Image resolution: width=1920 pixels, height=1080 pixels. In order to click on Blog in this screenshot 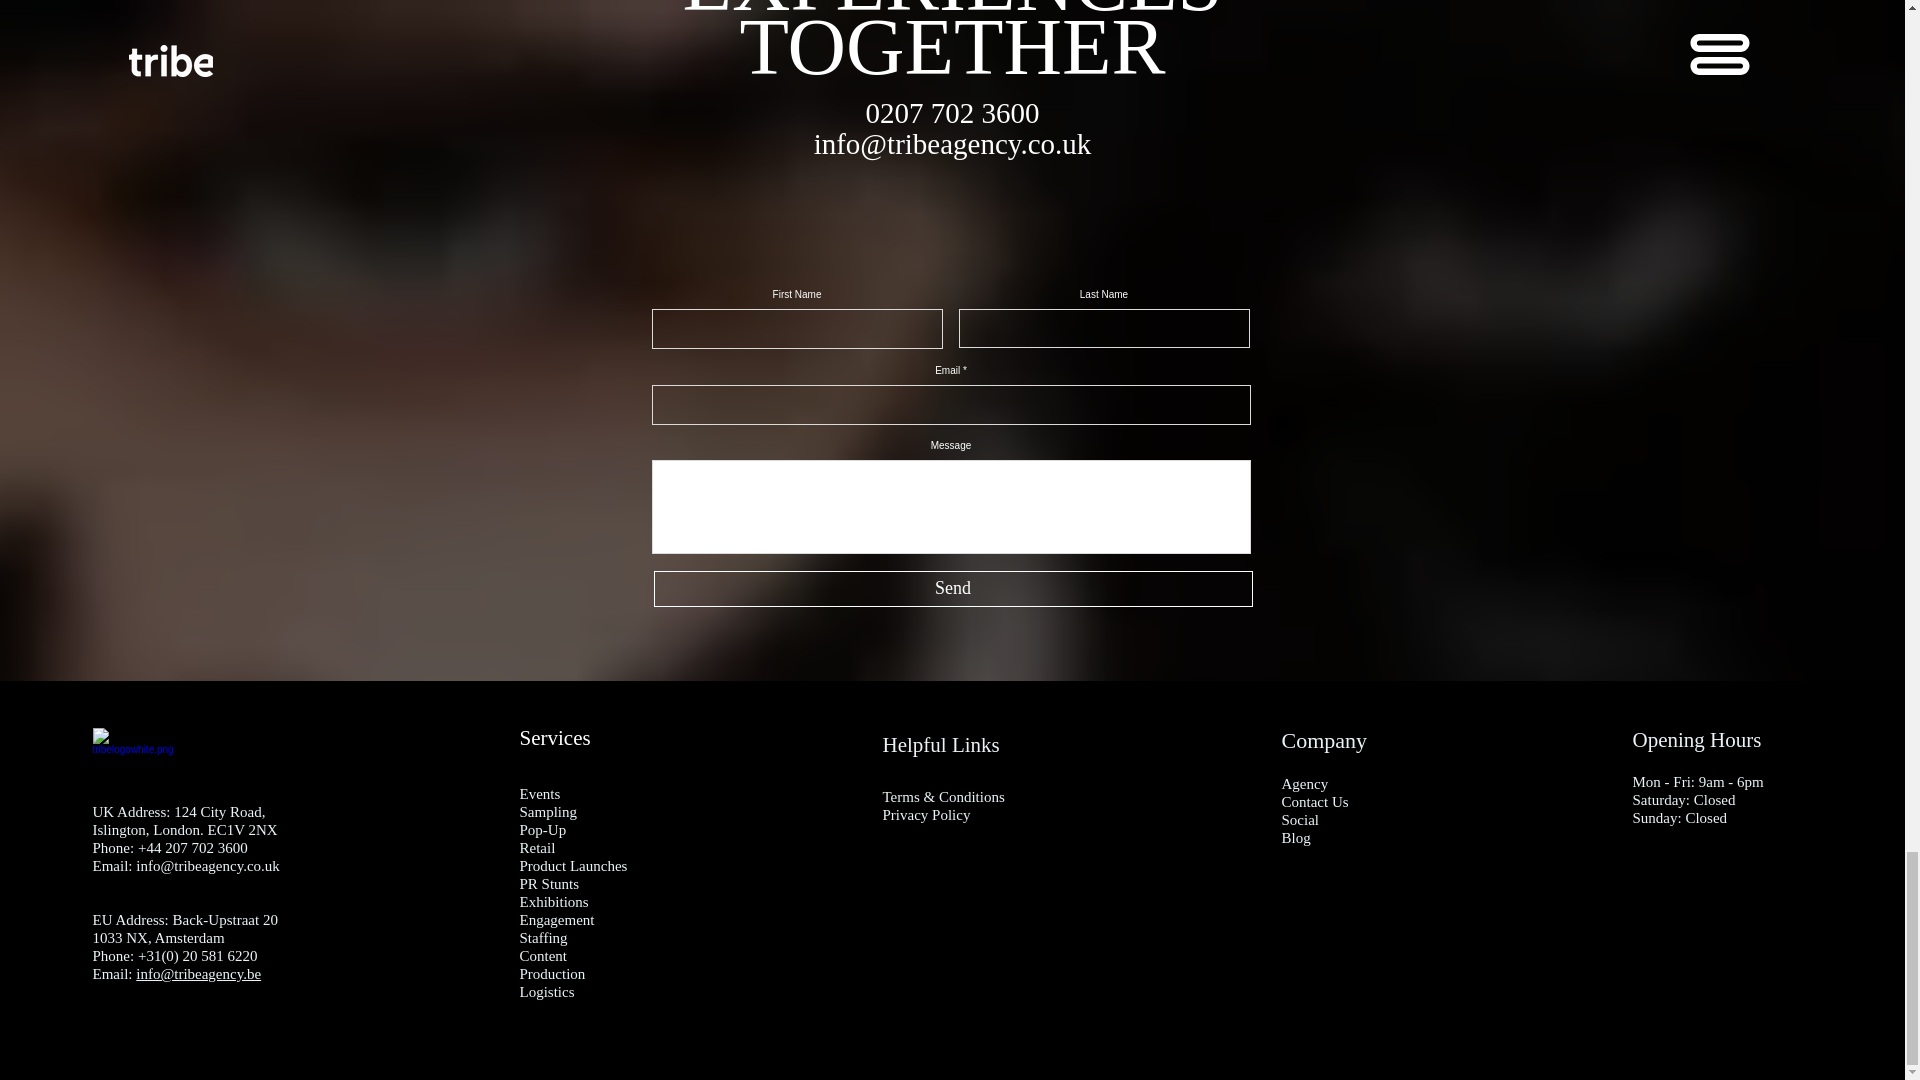, I will do `click(1296, 838)`.